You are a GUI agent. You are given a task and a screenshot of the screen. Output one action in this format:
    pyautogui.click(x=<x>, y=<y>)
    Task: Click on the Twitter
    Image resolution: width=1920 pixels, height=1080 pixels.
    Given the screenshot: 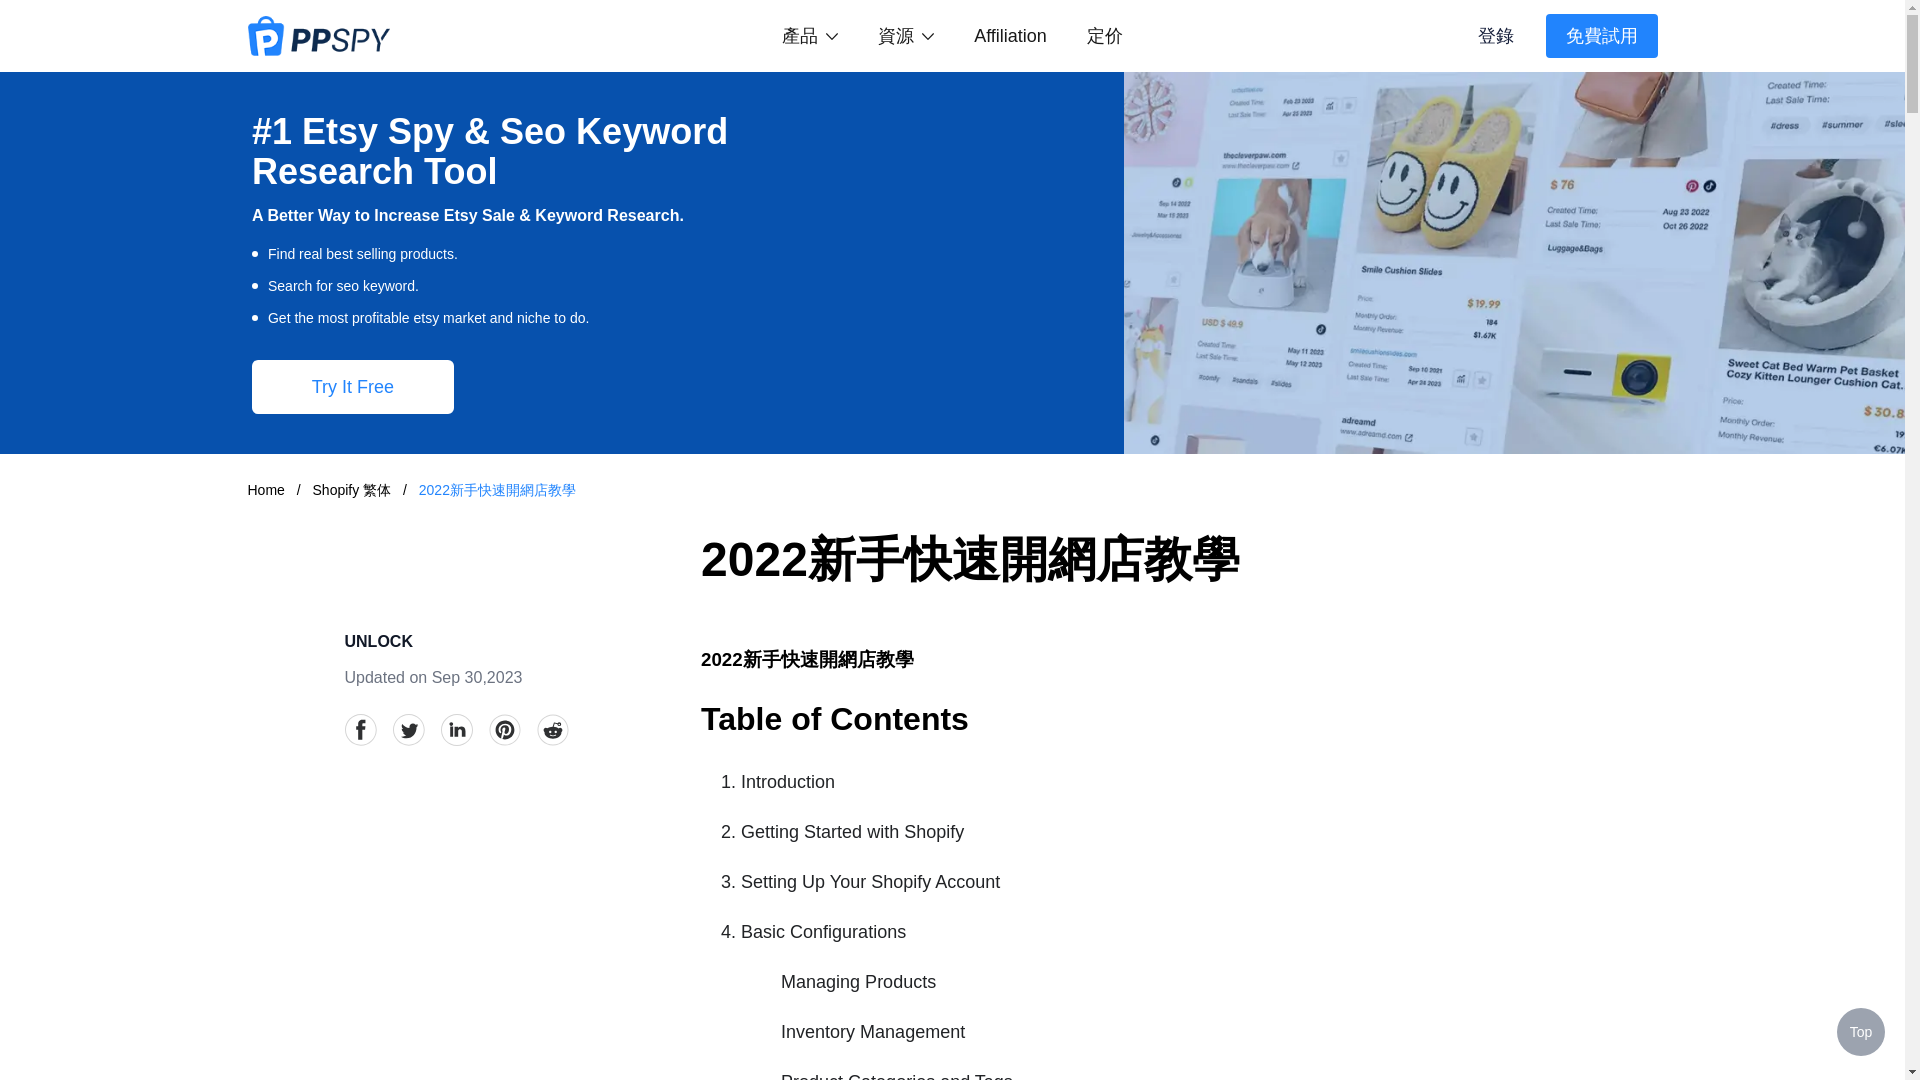 What is the action you would take?
    pyautogui.click(x=408, y=730)
    